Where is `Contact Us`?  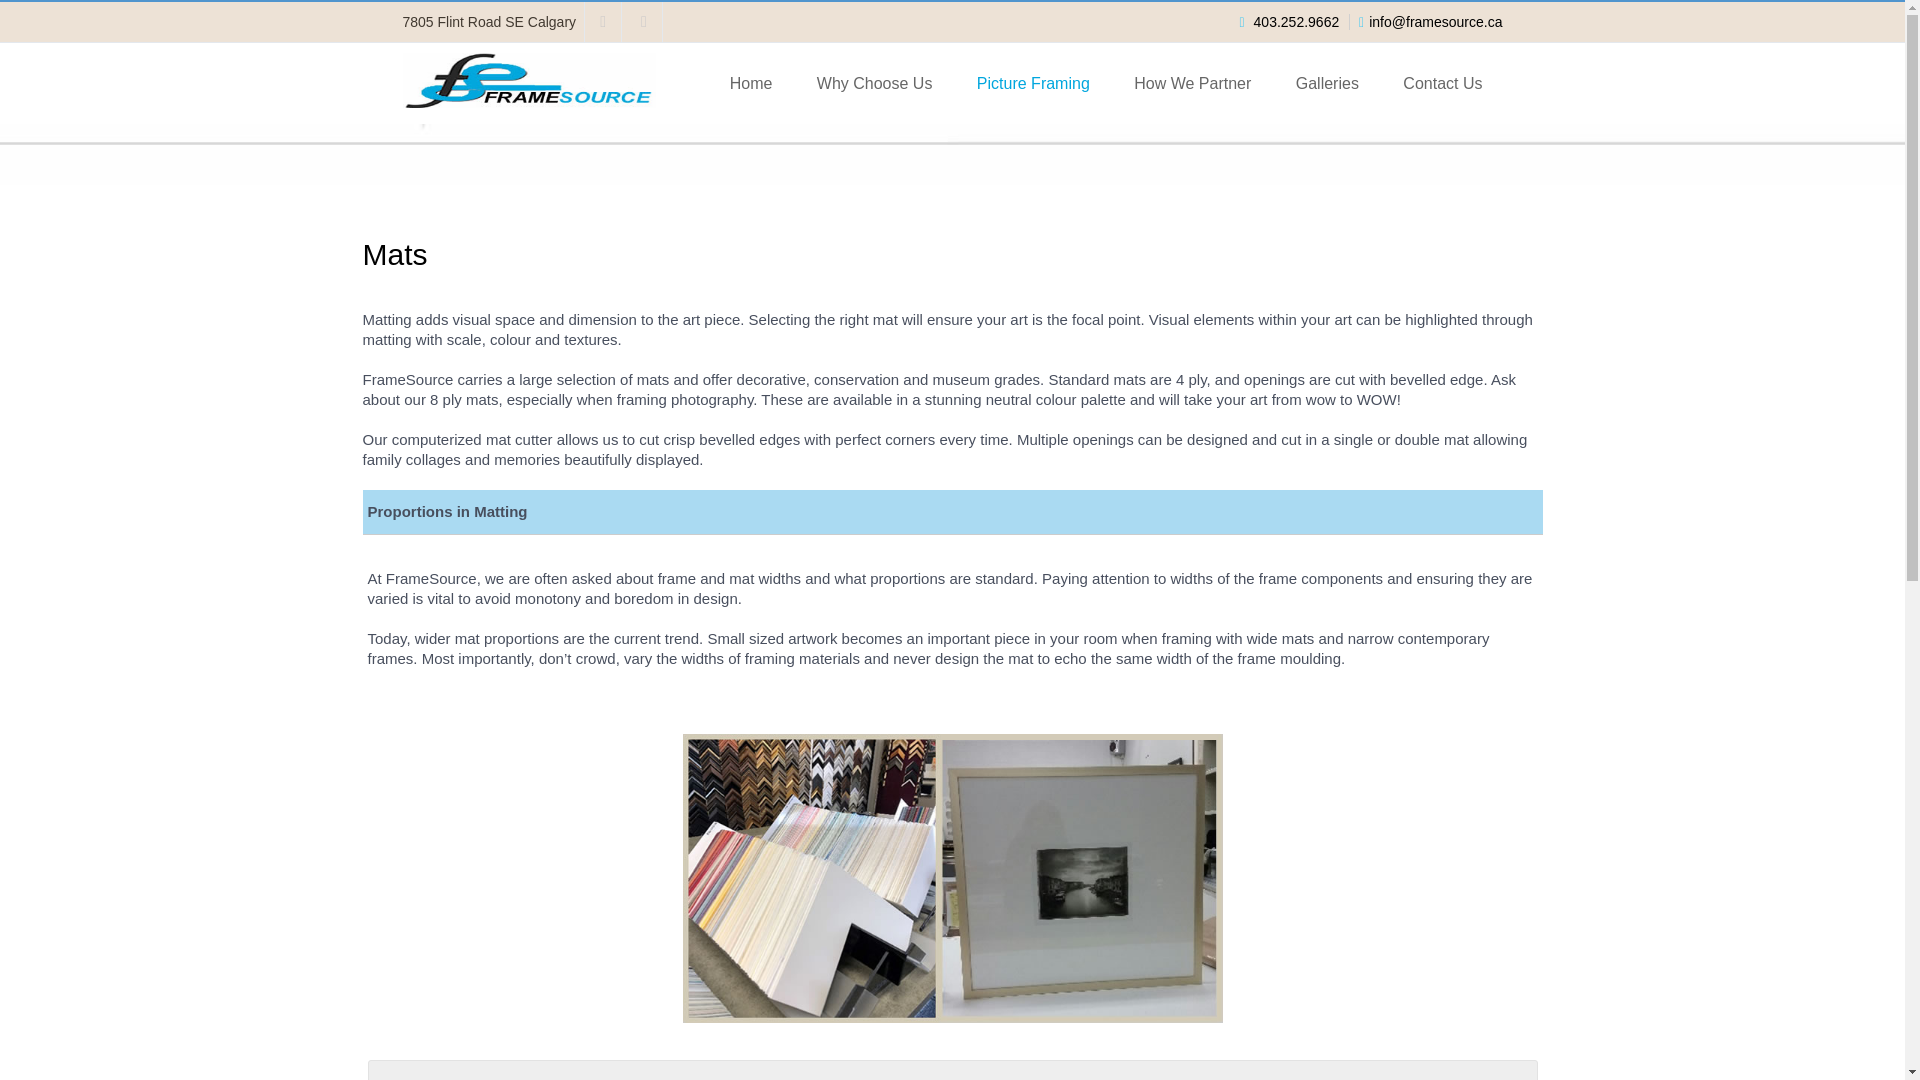
Contact Us is located at coordinates (1442, 84).